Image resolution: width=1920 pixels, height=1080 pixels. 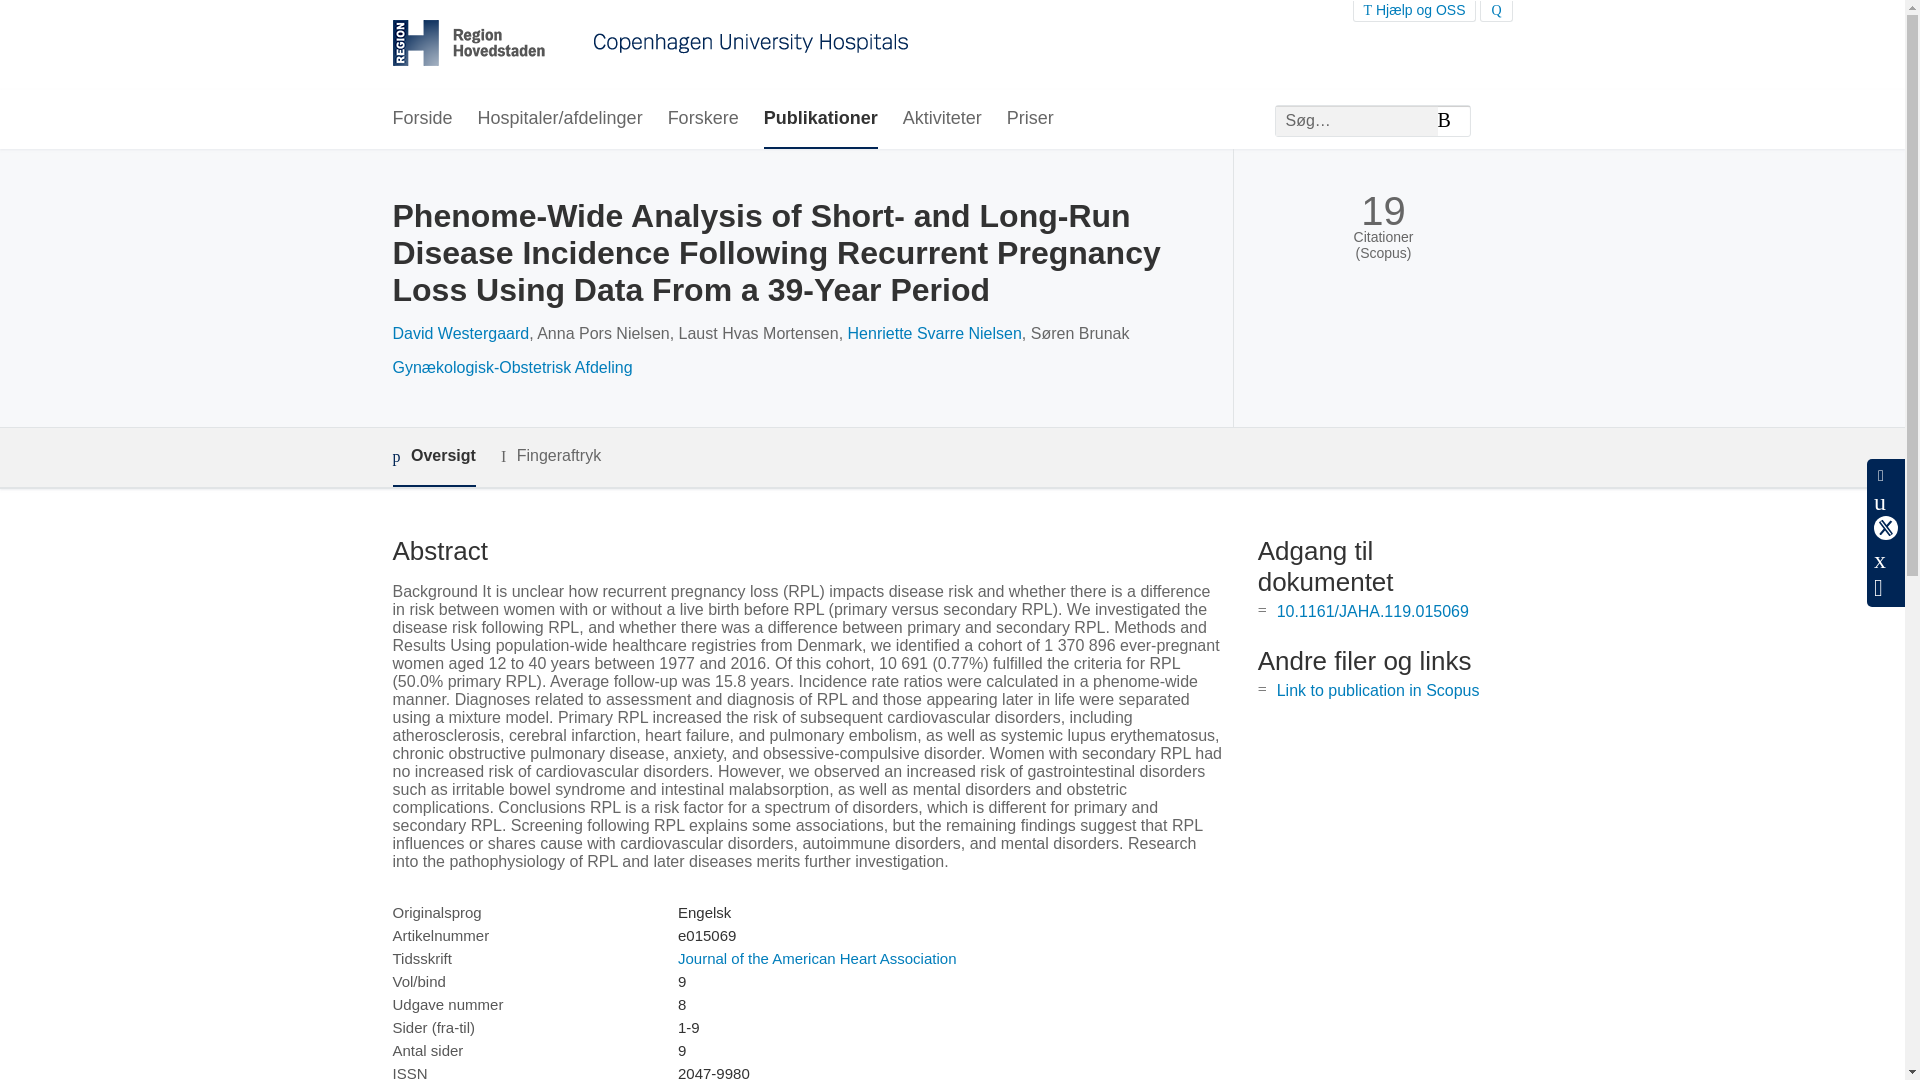 What do you see at coordinates (550, 456) in the screenshot?
I see `Fingeraftryk` at bounding box center [550, 456].